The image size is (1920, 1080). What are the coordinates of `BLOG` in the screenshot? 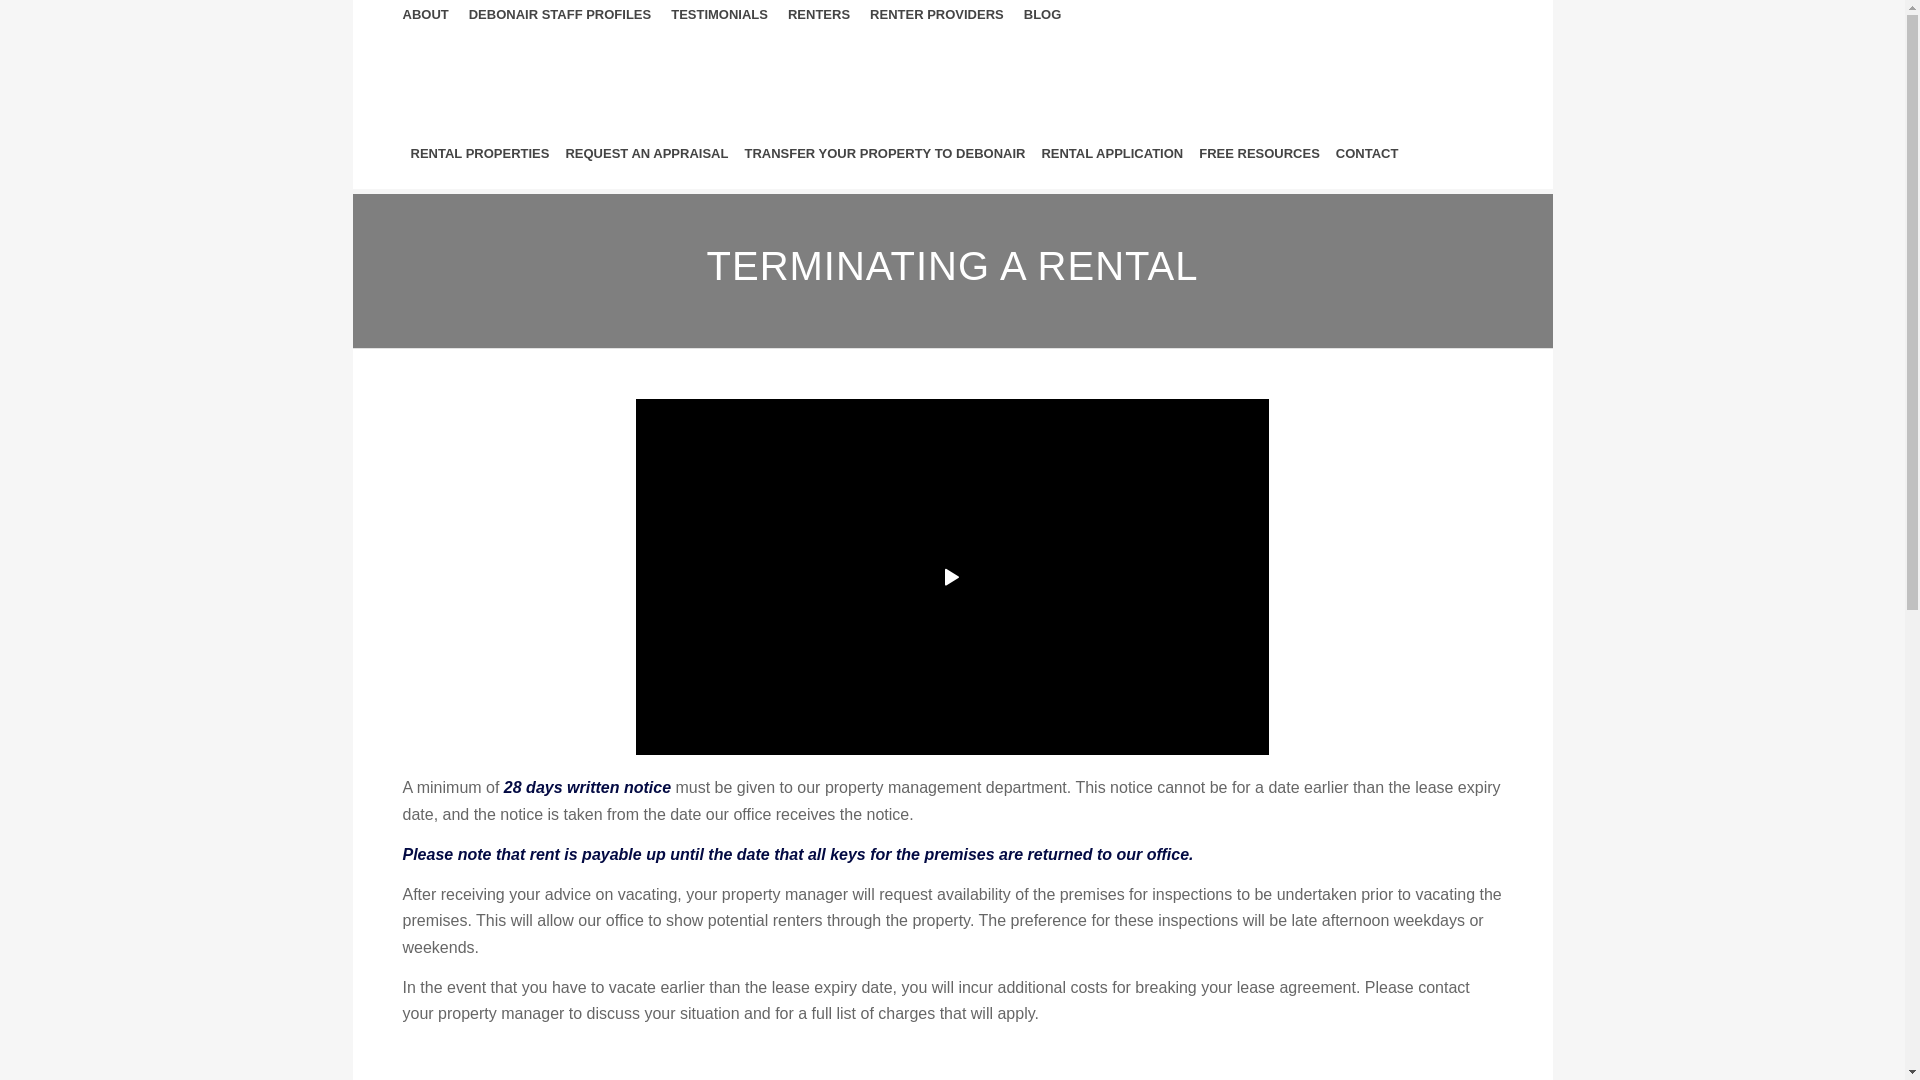 It's located at (1043, 14).